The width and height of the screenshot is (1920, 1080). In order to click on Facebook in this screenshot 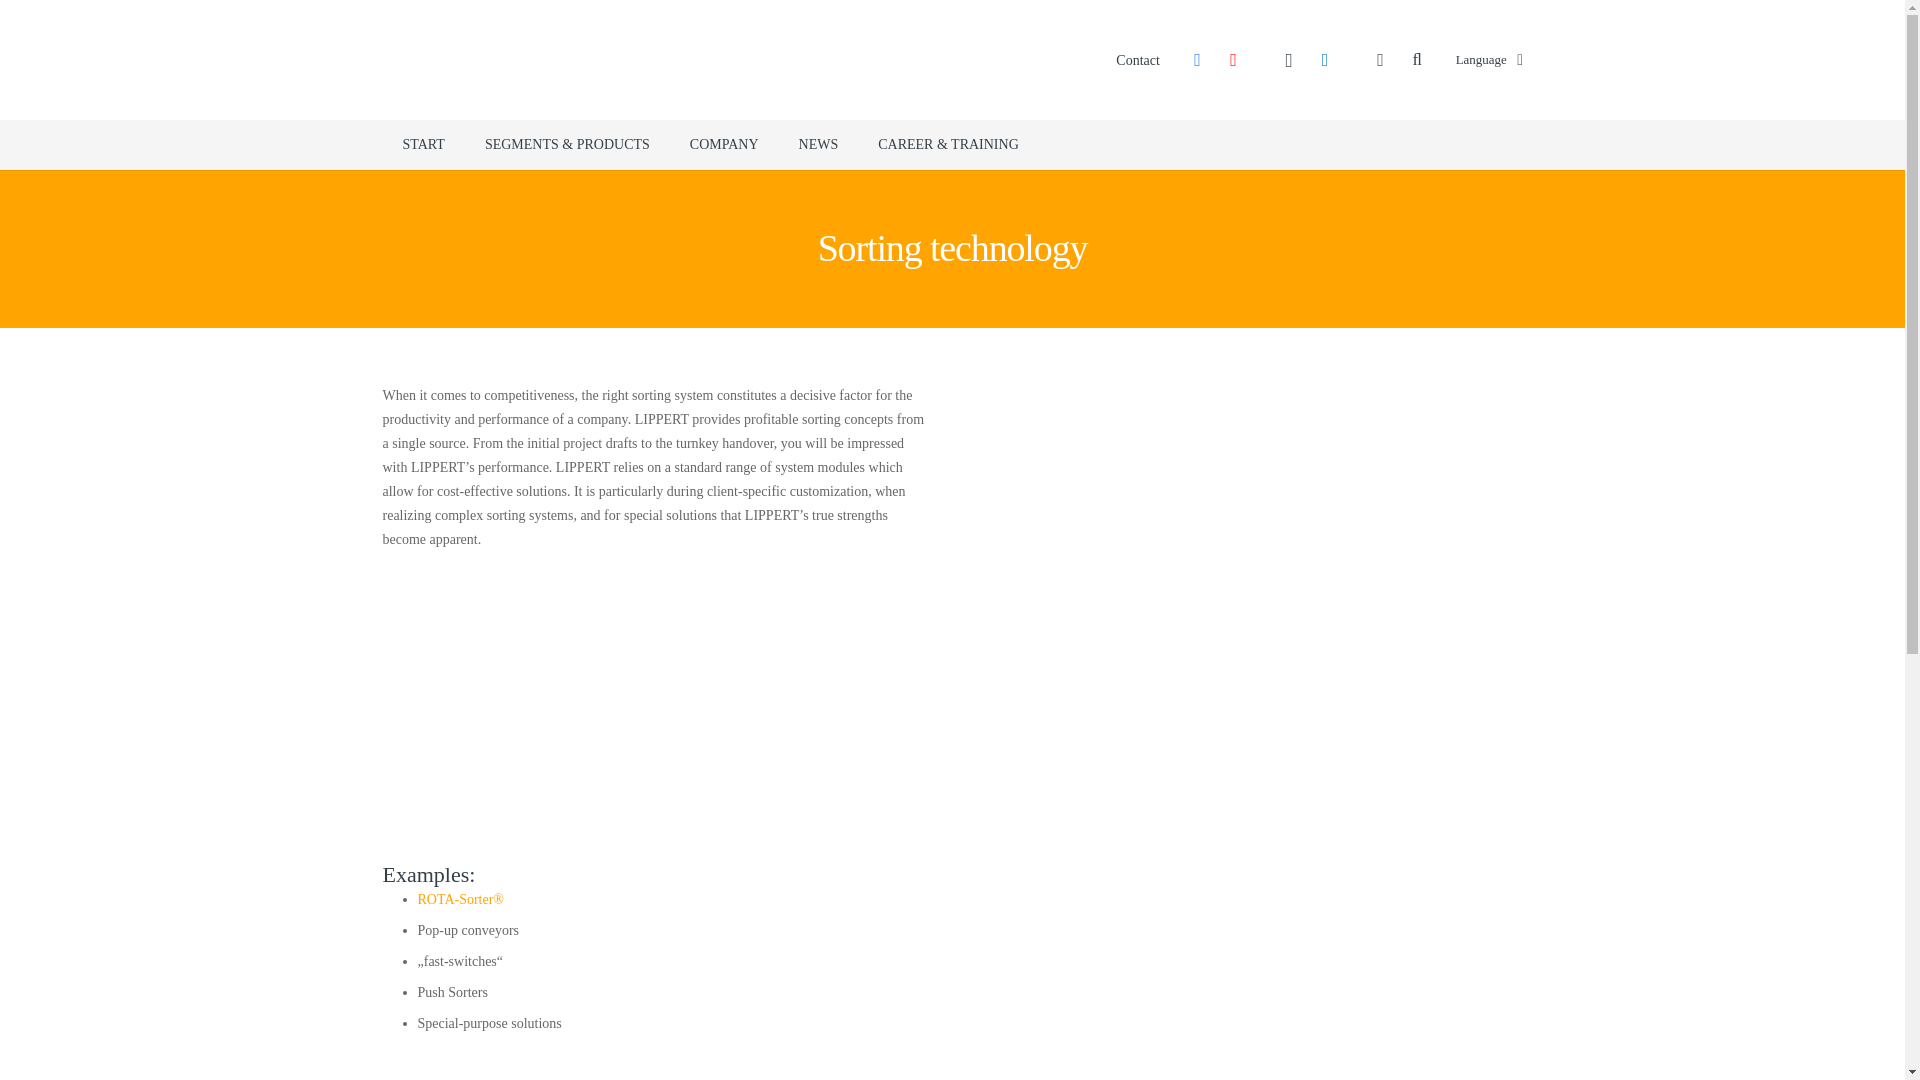, I will do `click(1196, 60)`.